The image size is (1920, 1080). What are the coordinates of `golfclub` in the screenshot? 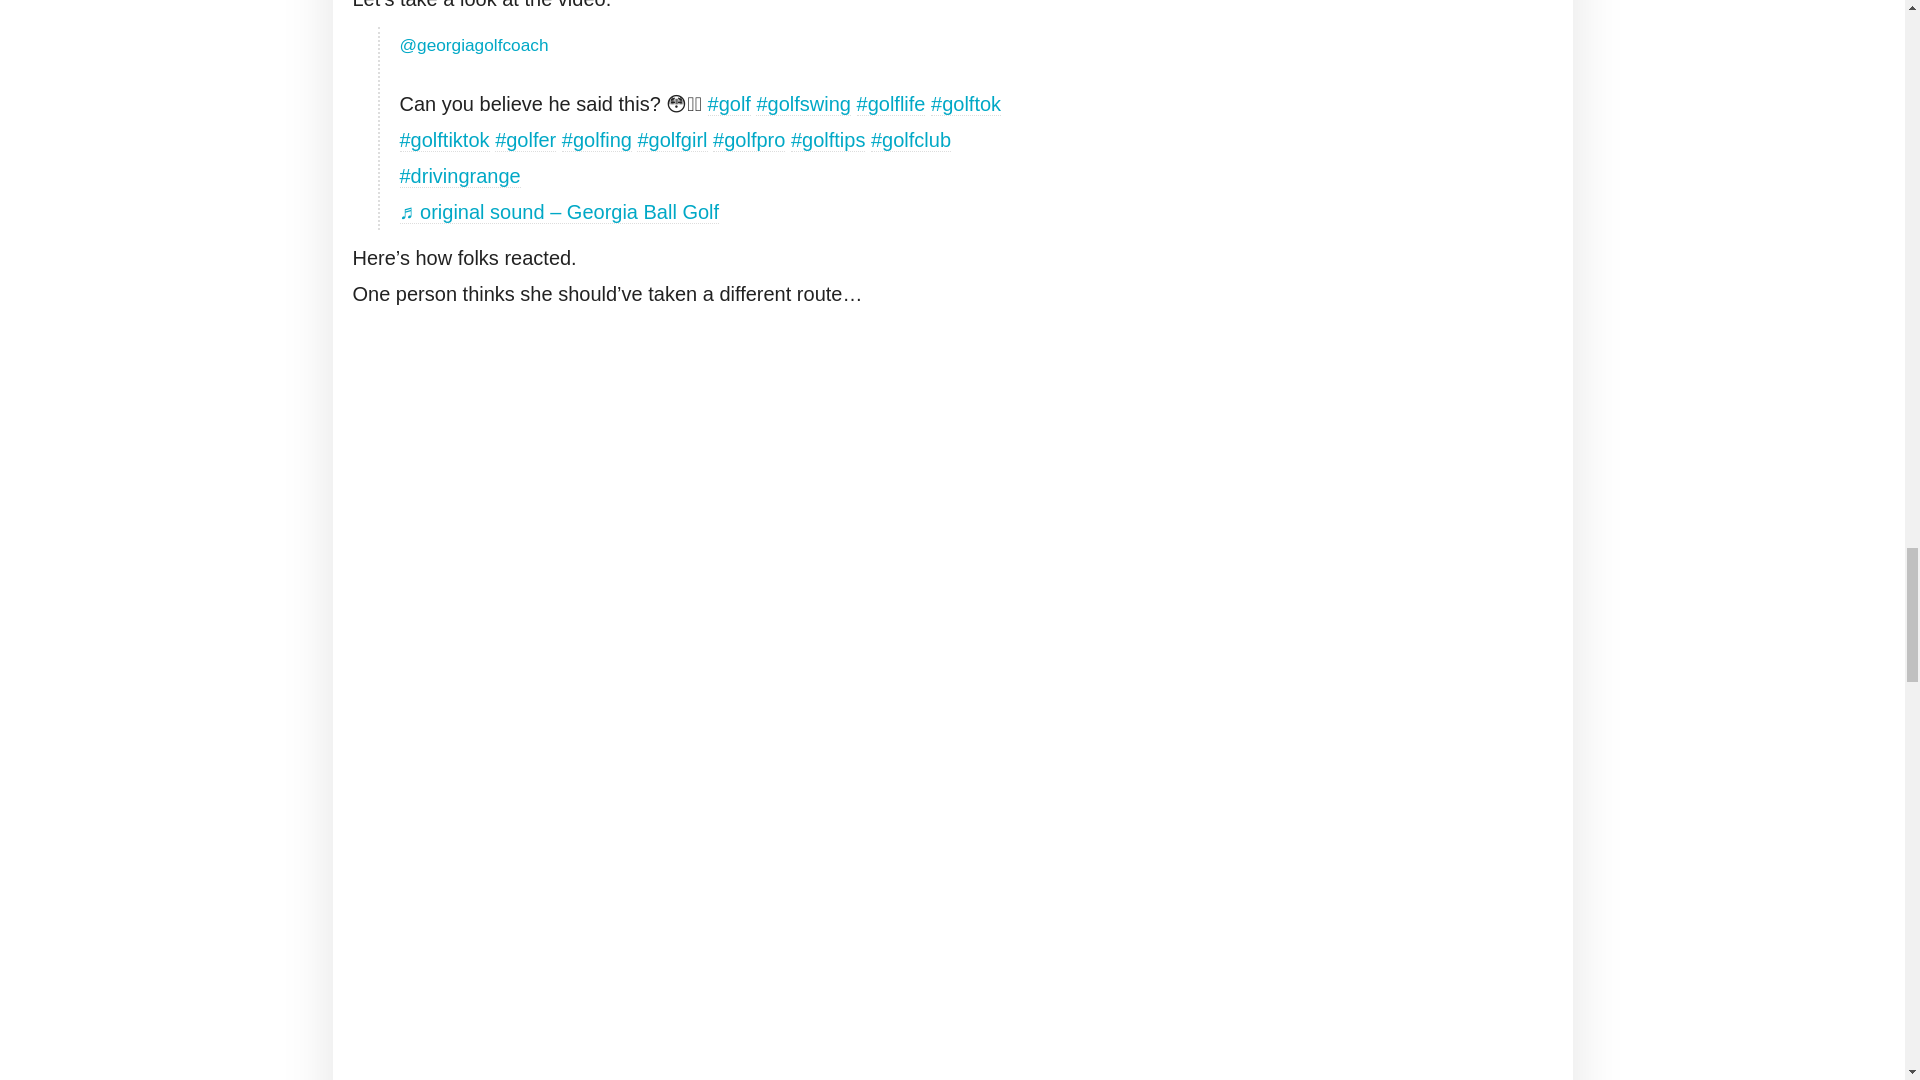 It's located at (910, 140).